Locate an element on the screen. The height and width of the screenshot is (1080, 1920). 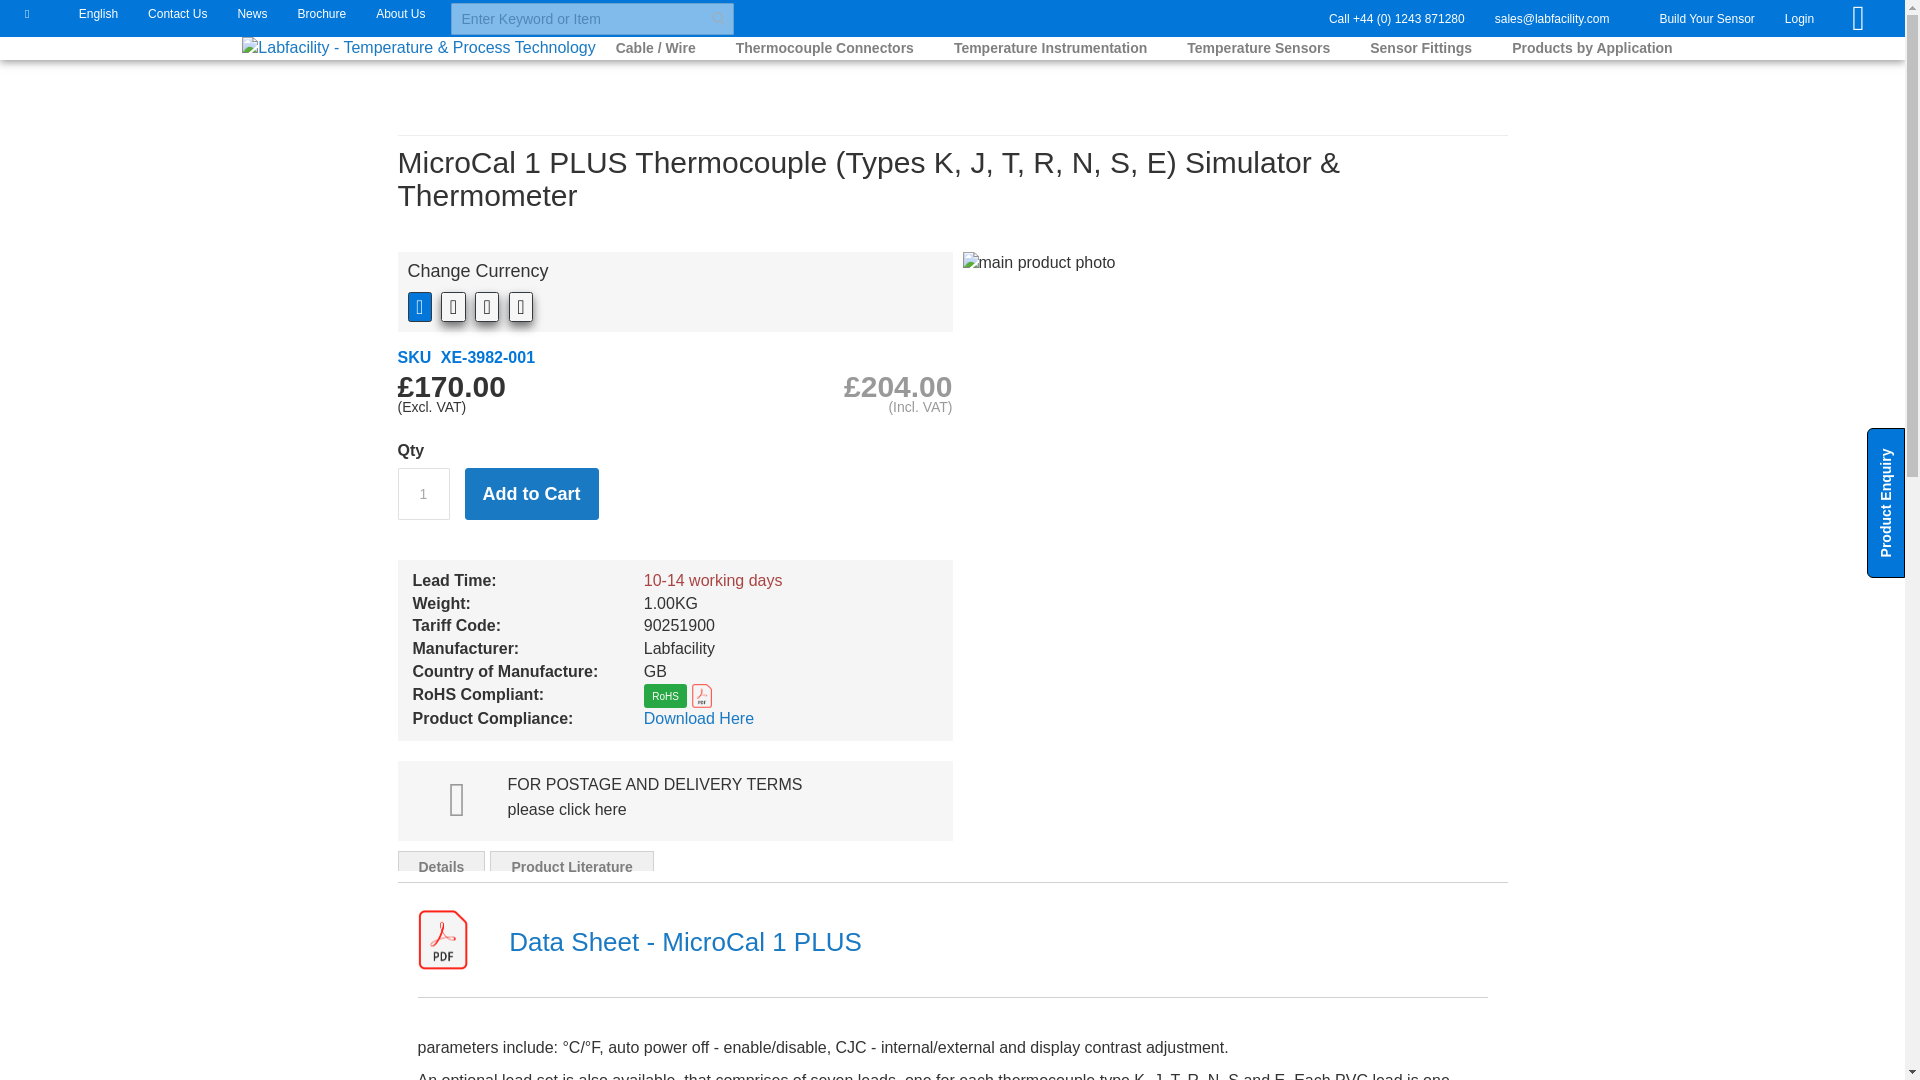
Build Your Sensor is located at coordinates (1706, 18).